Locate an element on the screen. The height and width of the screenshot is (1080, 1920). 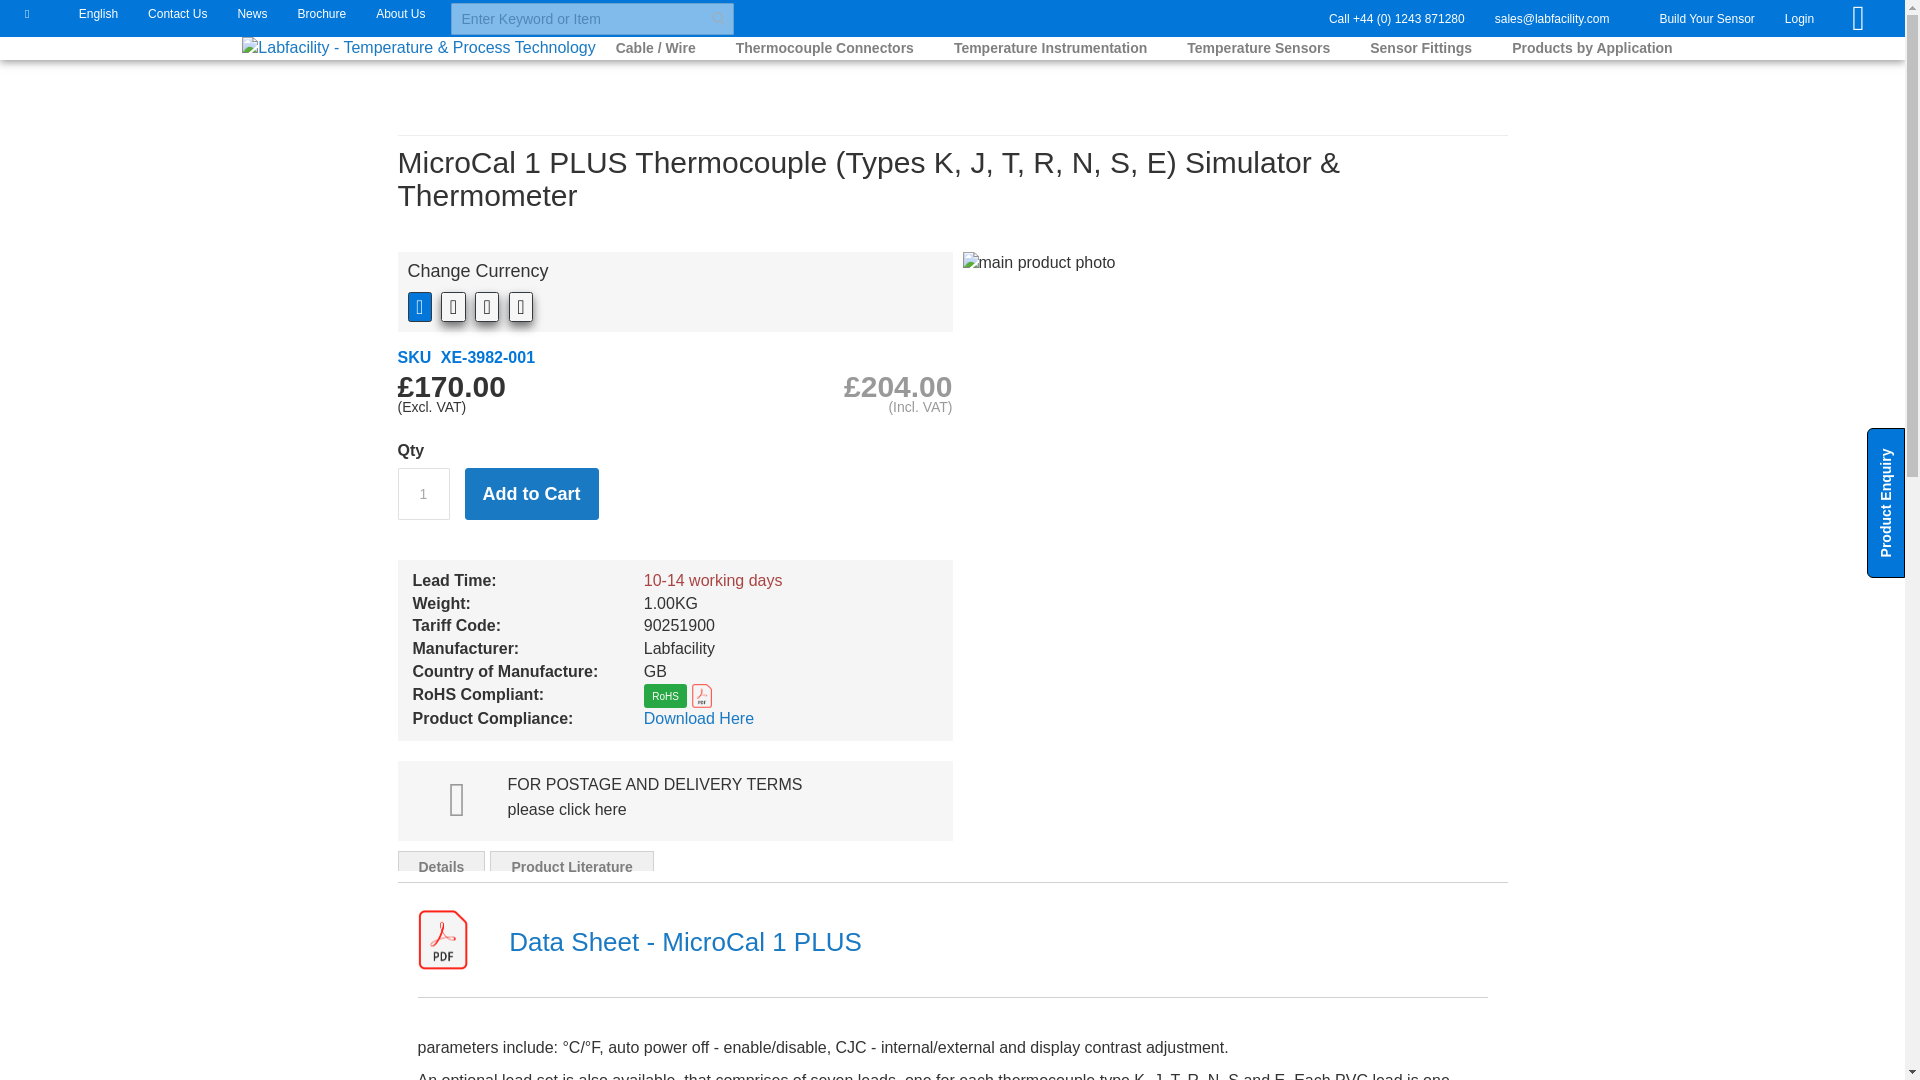
Build Your Sensor is located at coordinates (1706, 18).